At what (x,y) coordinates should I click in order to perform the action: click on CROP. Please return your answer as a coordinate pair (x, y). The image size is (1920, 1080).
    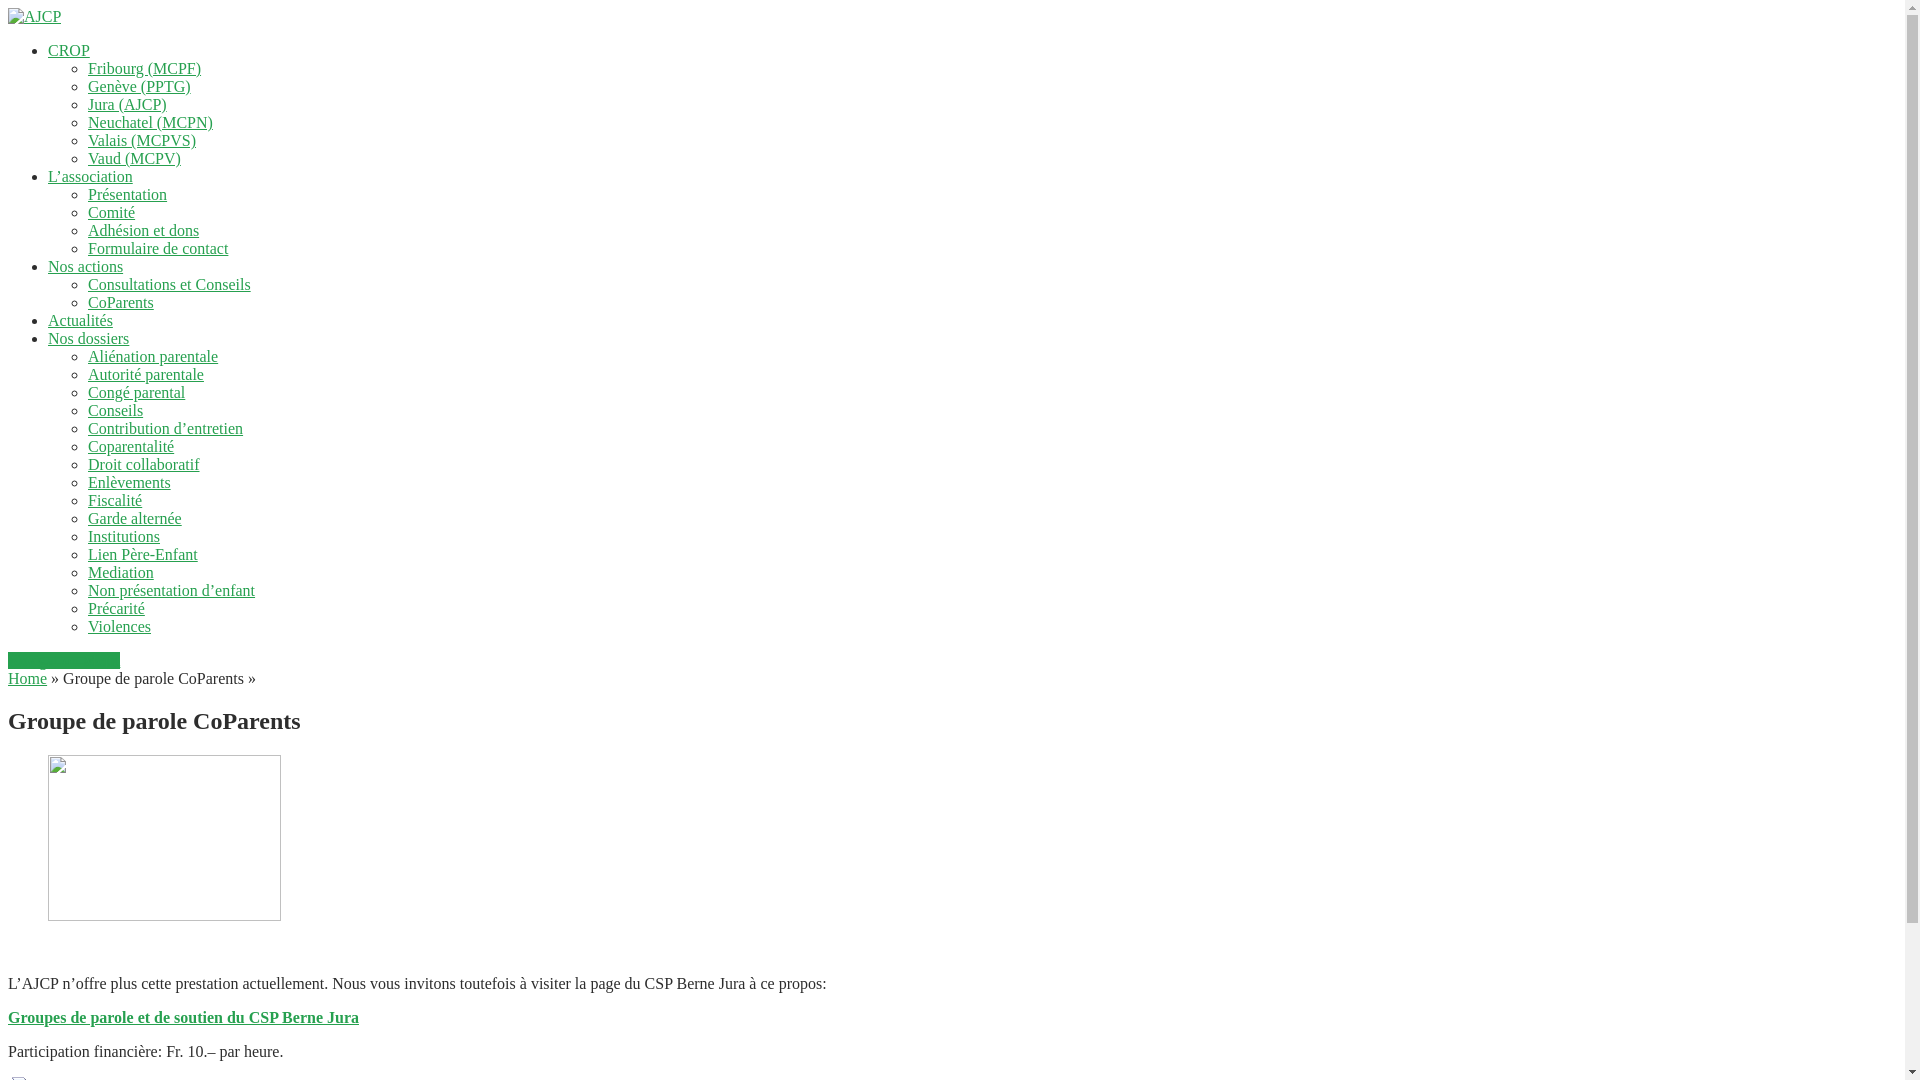
    Looking at the image, I should click on (69, 50).